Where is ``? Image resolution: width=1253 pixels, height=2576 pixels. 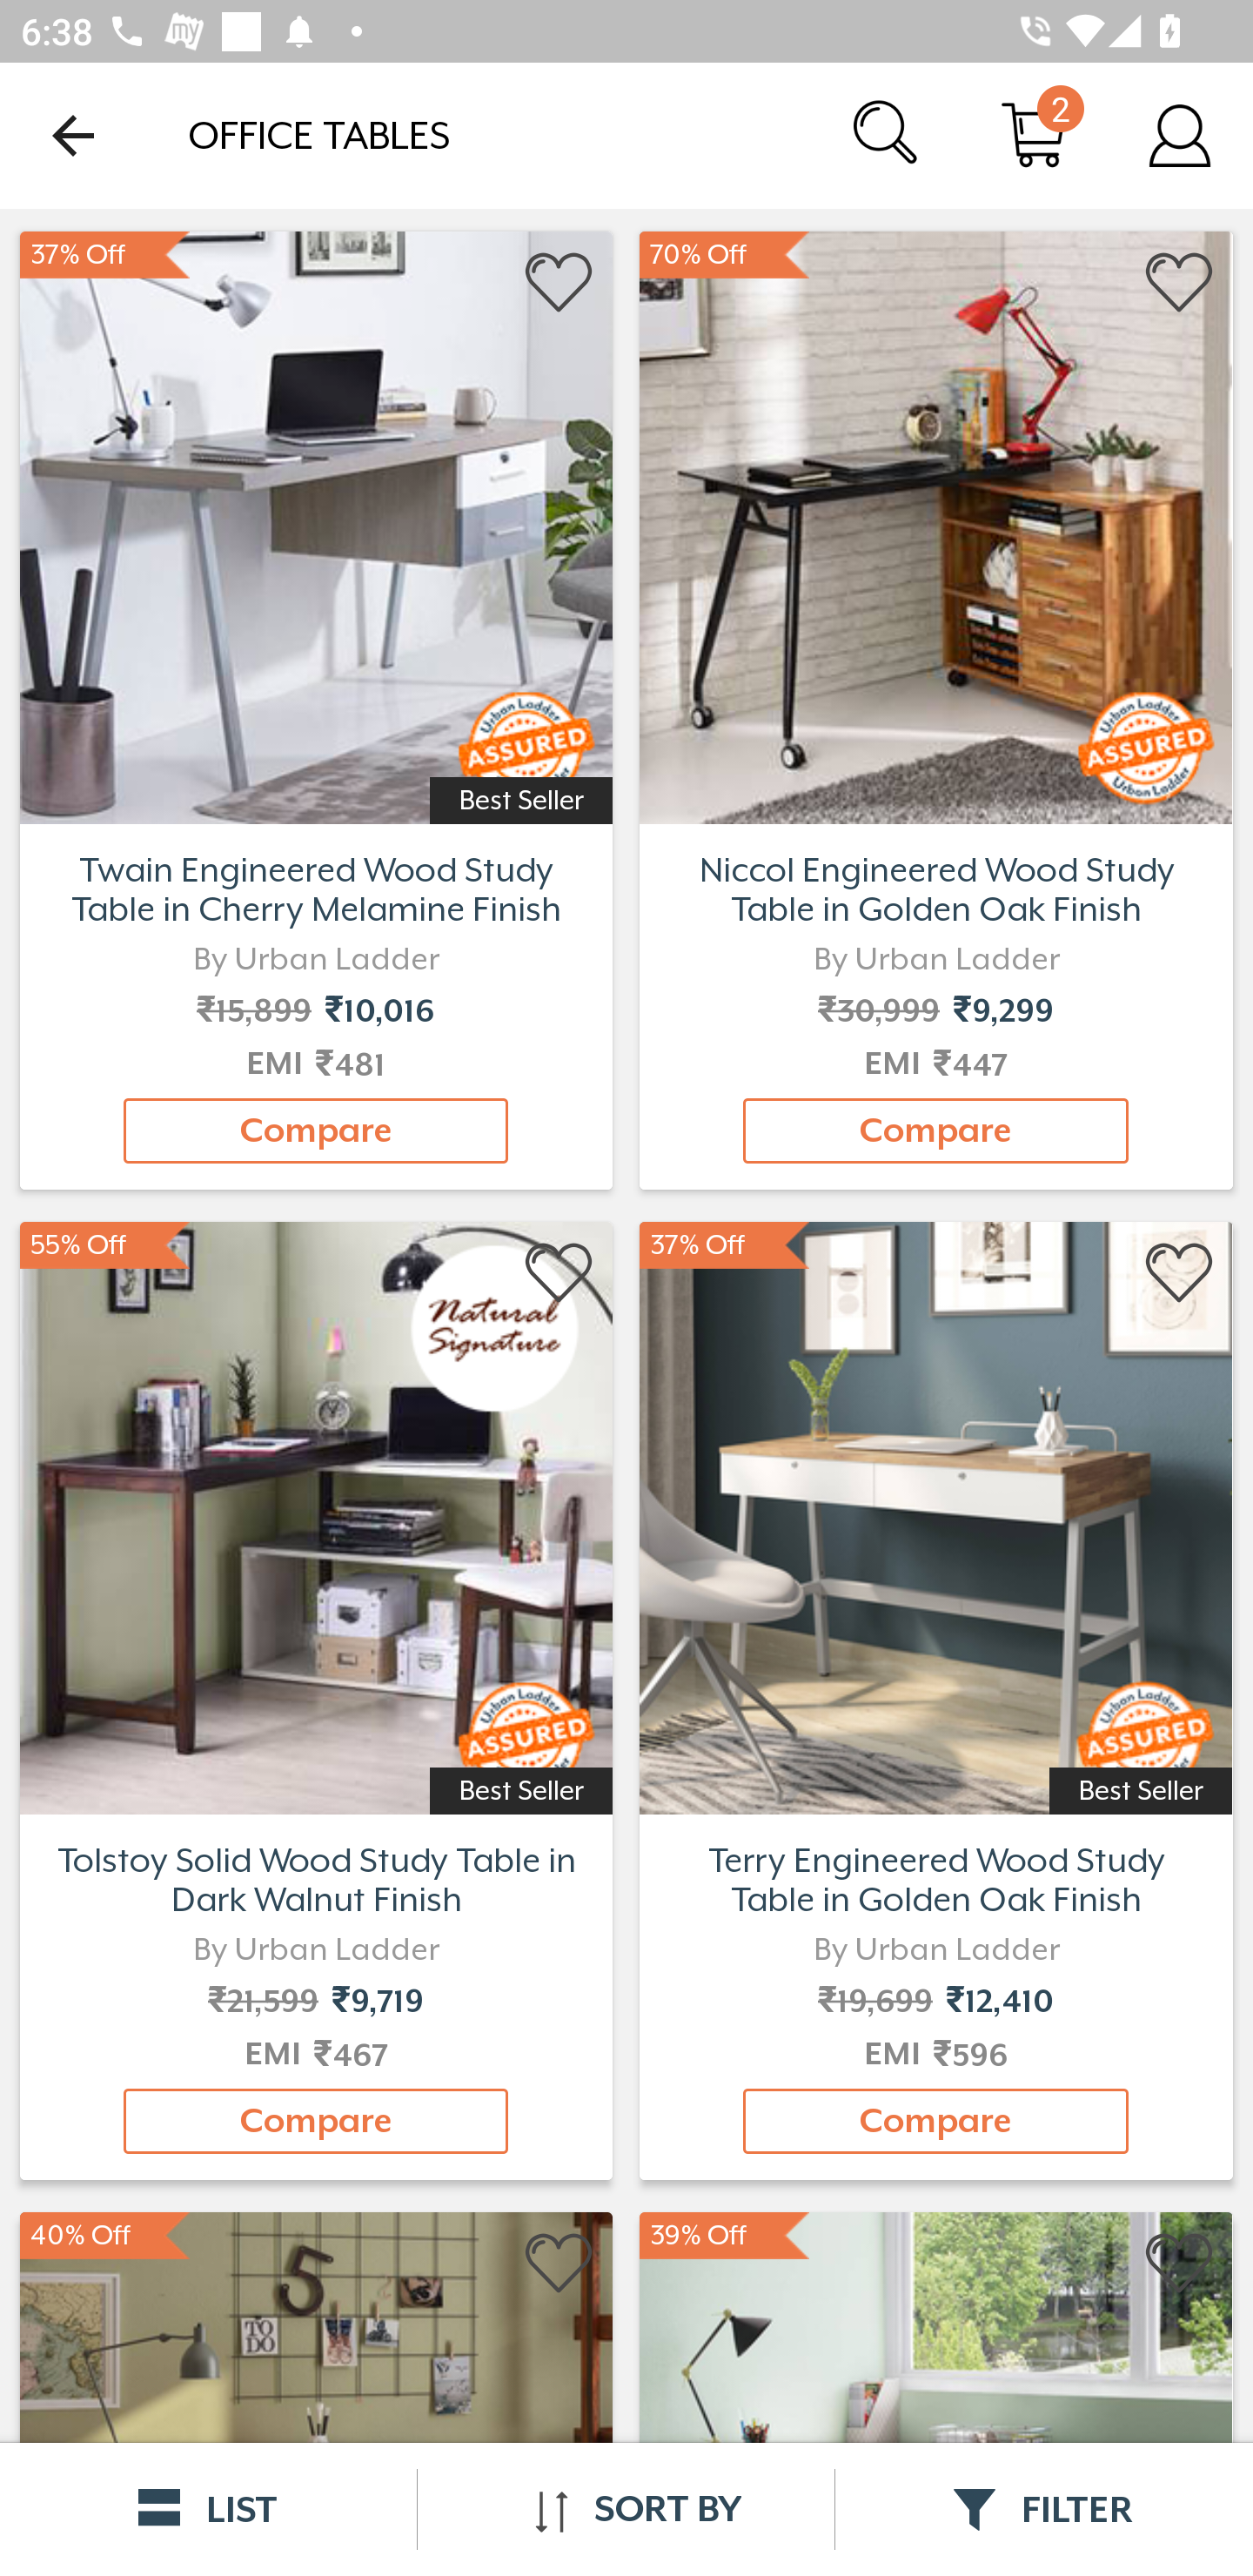
 is located at coordinates (1180, 2264).